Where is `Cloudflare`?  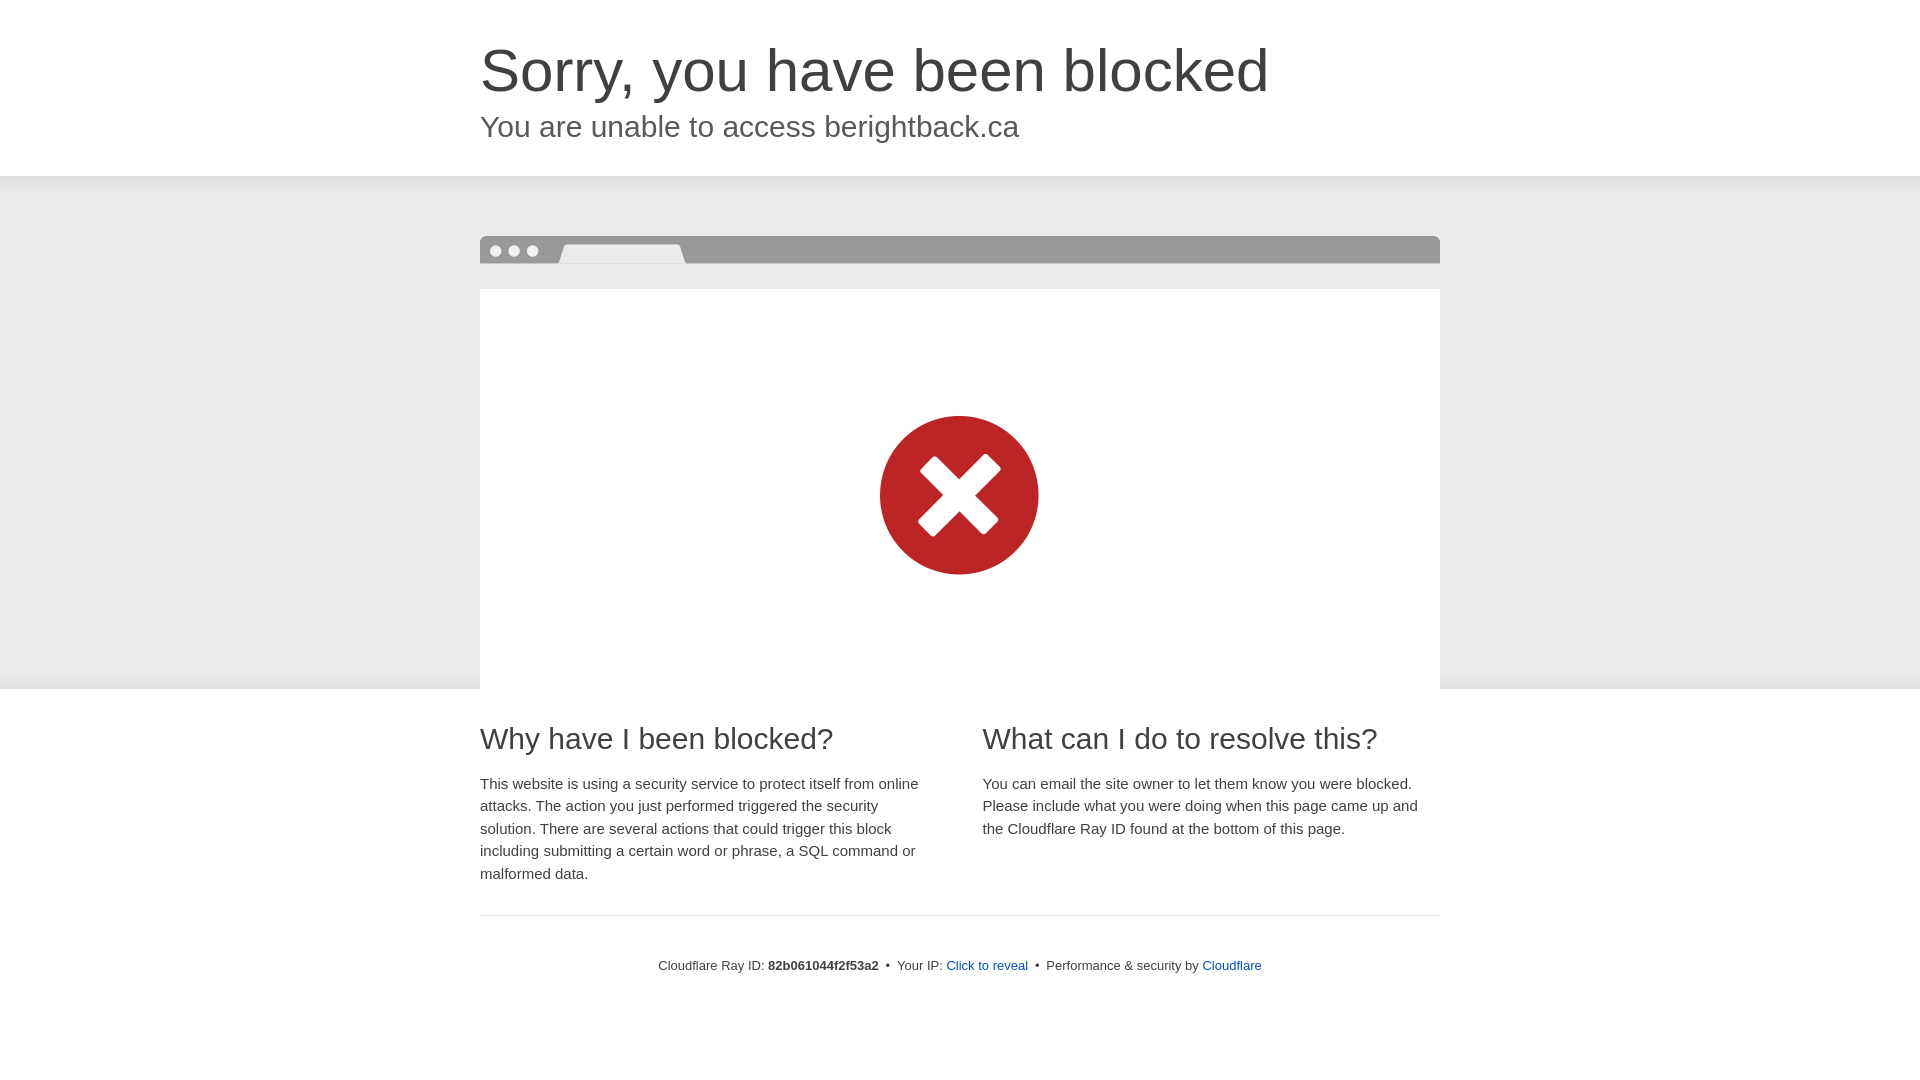
Cloudflare is located at coordinates (1232, 966).